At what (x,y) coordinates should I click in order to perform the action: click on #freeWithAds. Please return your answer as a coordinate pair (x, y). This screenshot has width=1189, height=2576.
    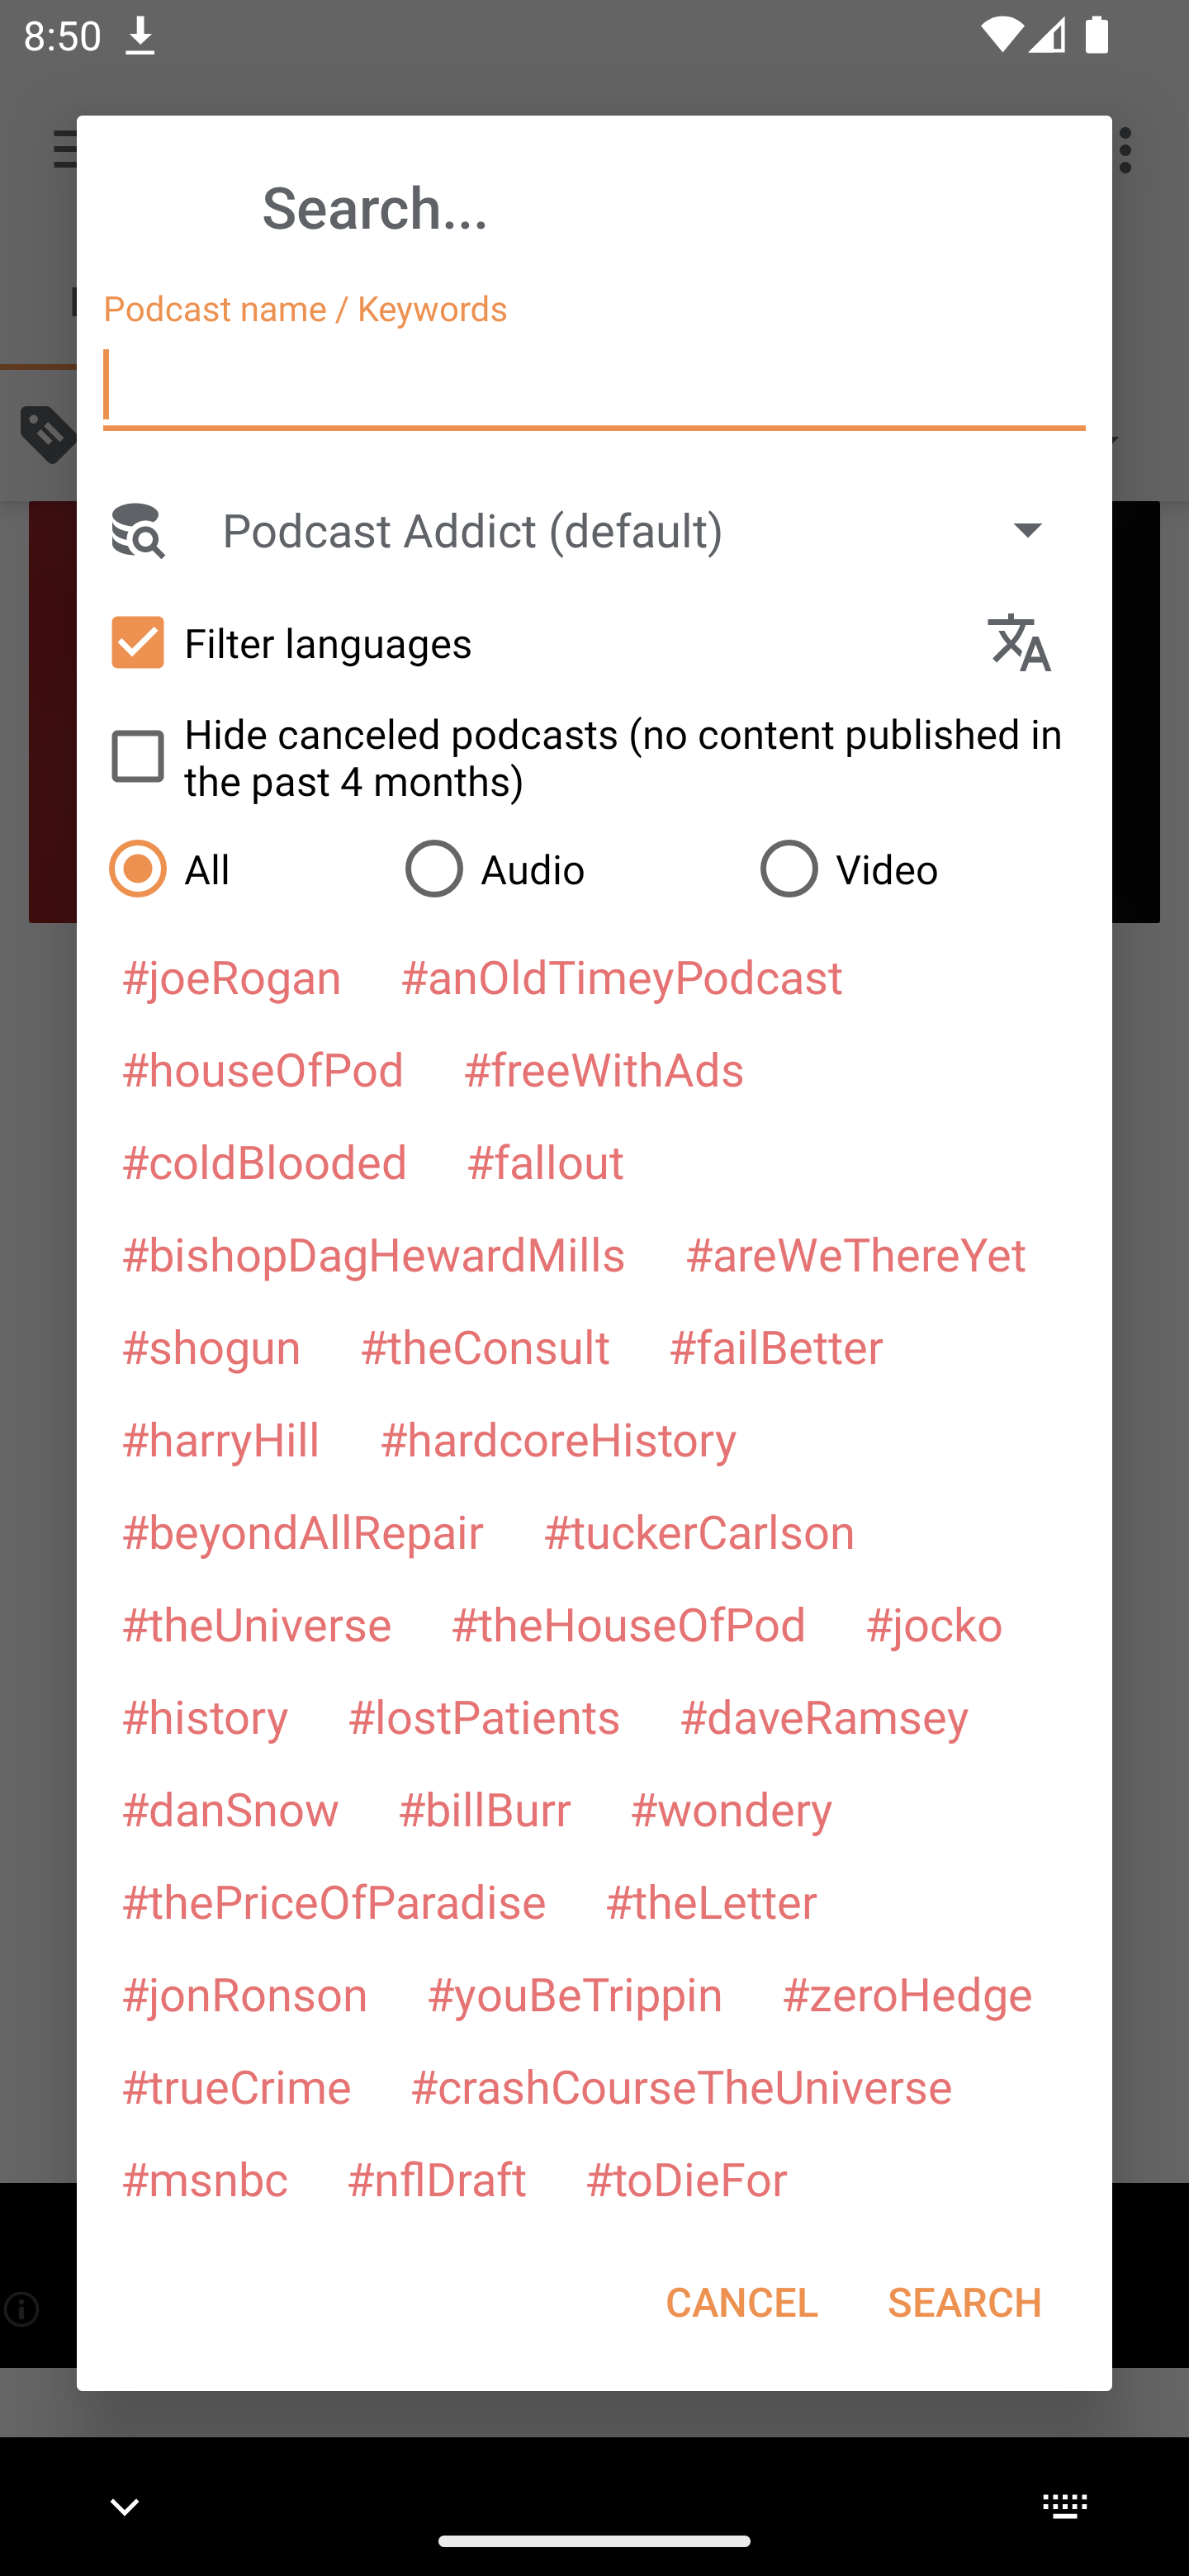
    Looking at the image, I should click on (604, 1068).